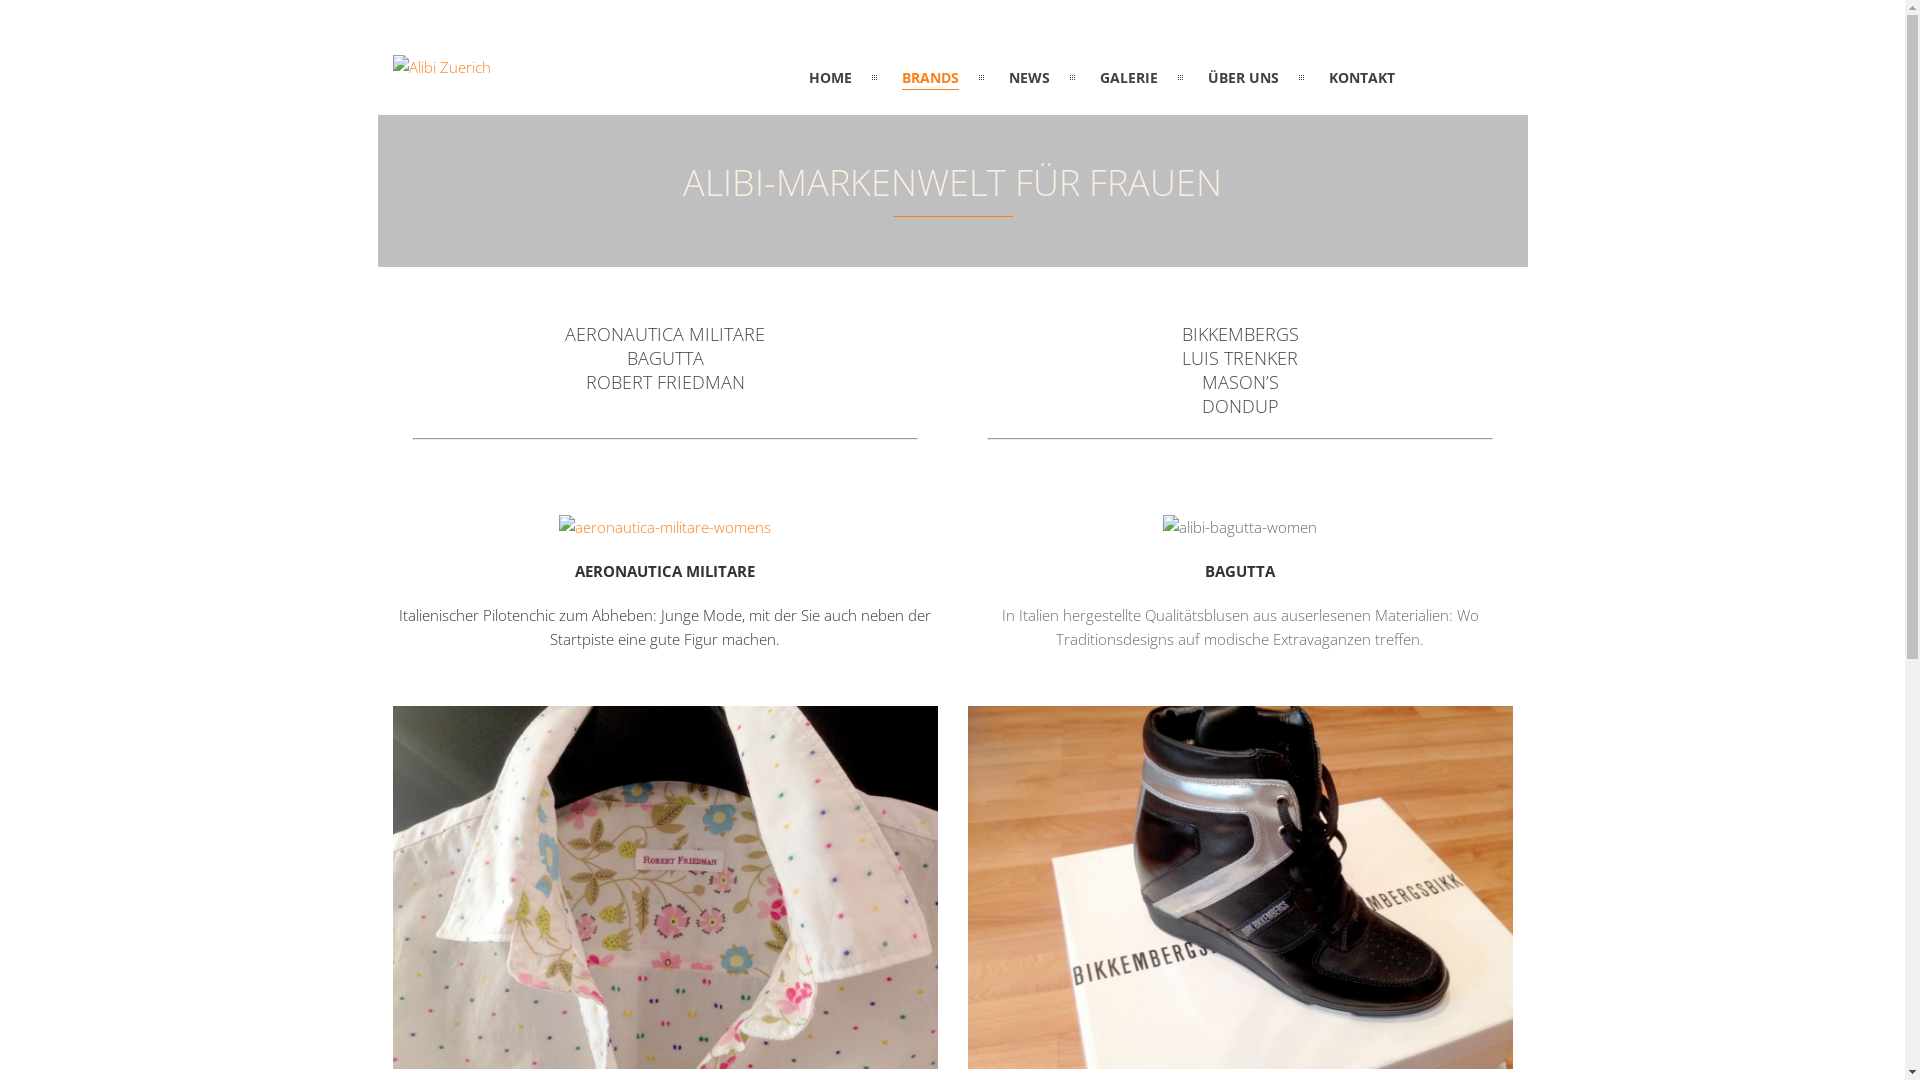  What do you see at coordinates (830, 78) in the screenshot?
I see `HOME` at bounding box center [830, 78].